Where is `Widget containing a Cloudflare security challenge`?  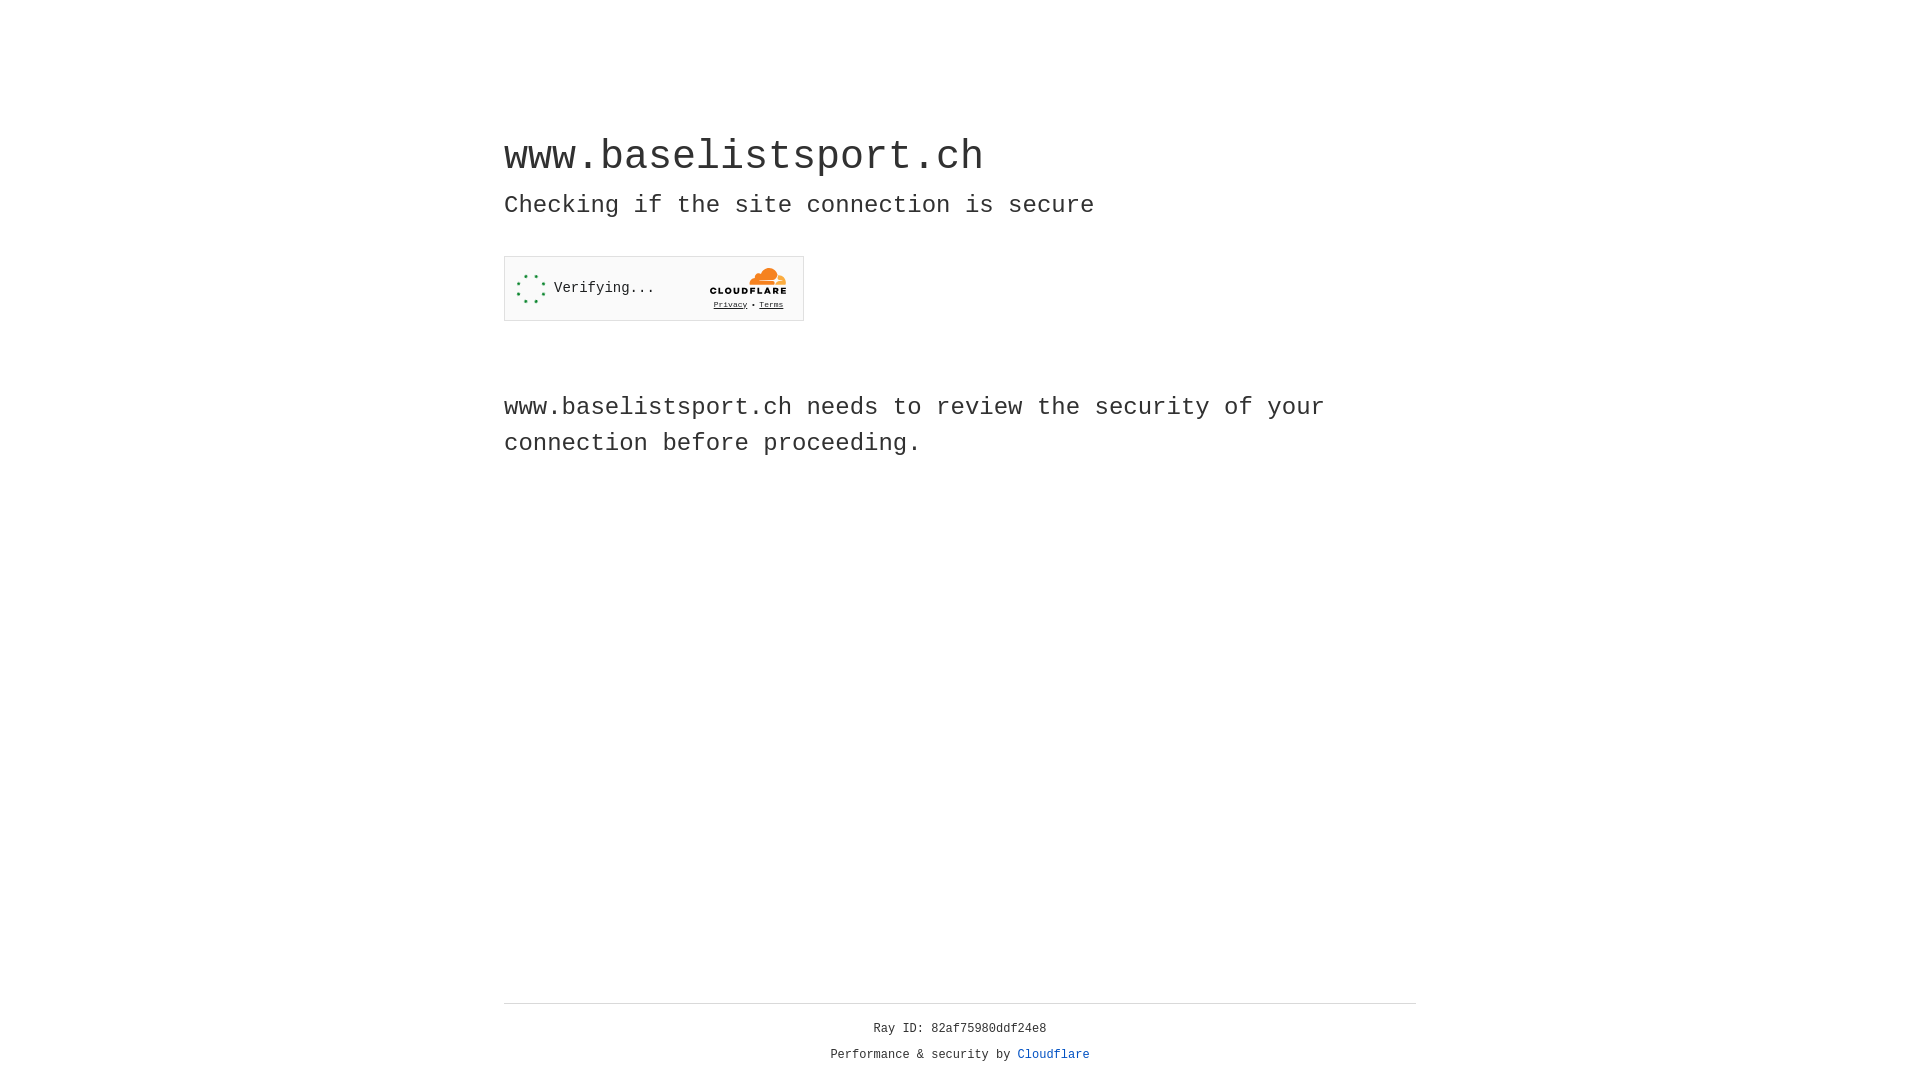 Widget containing a Cloudflare security challenge is located at coordinates (654, 288).